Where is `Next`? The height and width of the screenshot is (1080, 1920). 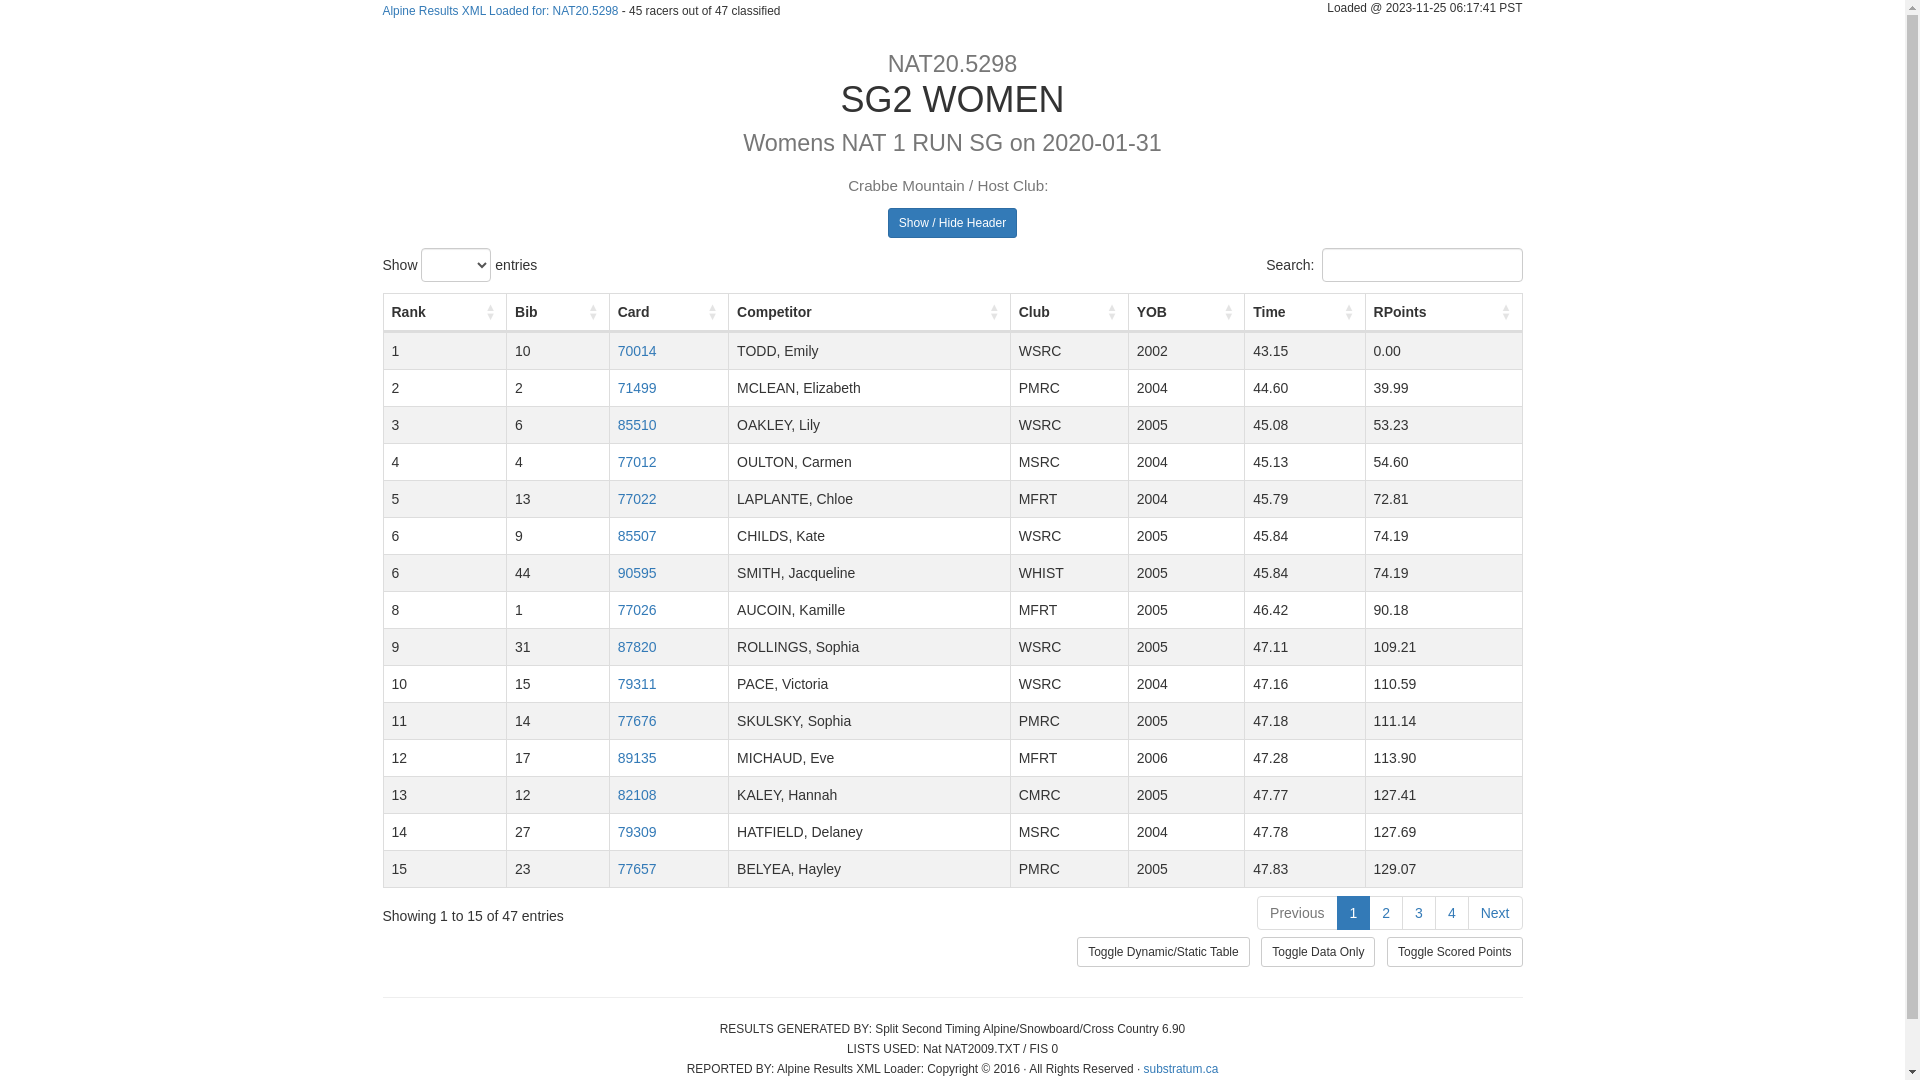
Next is located at coordinates (1496, 913).